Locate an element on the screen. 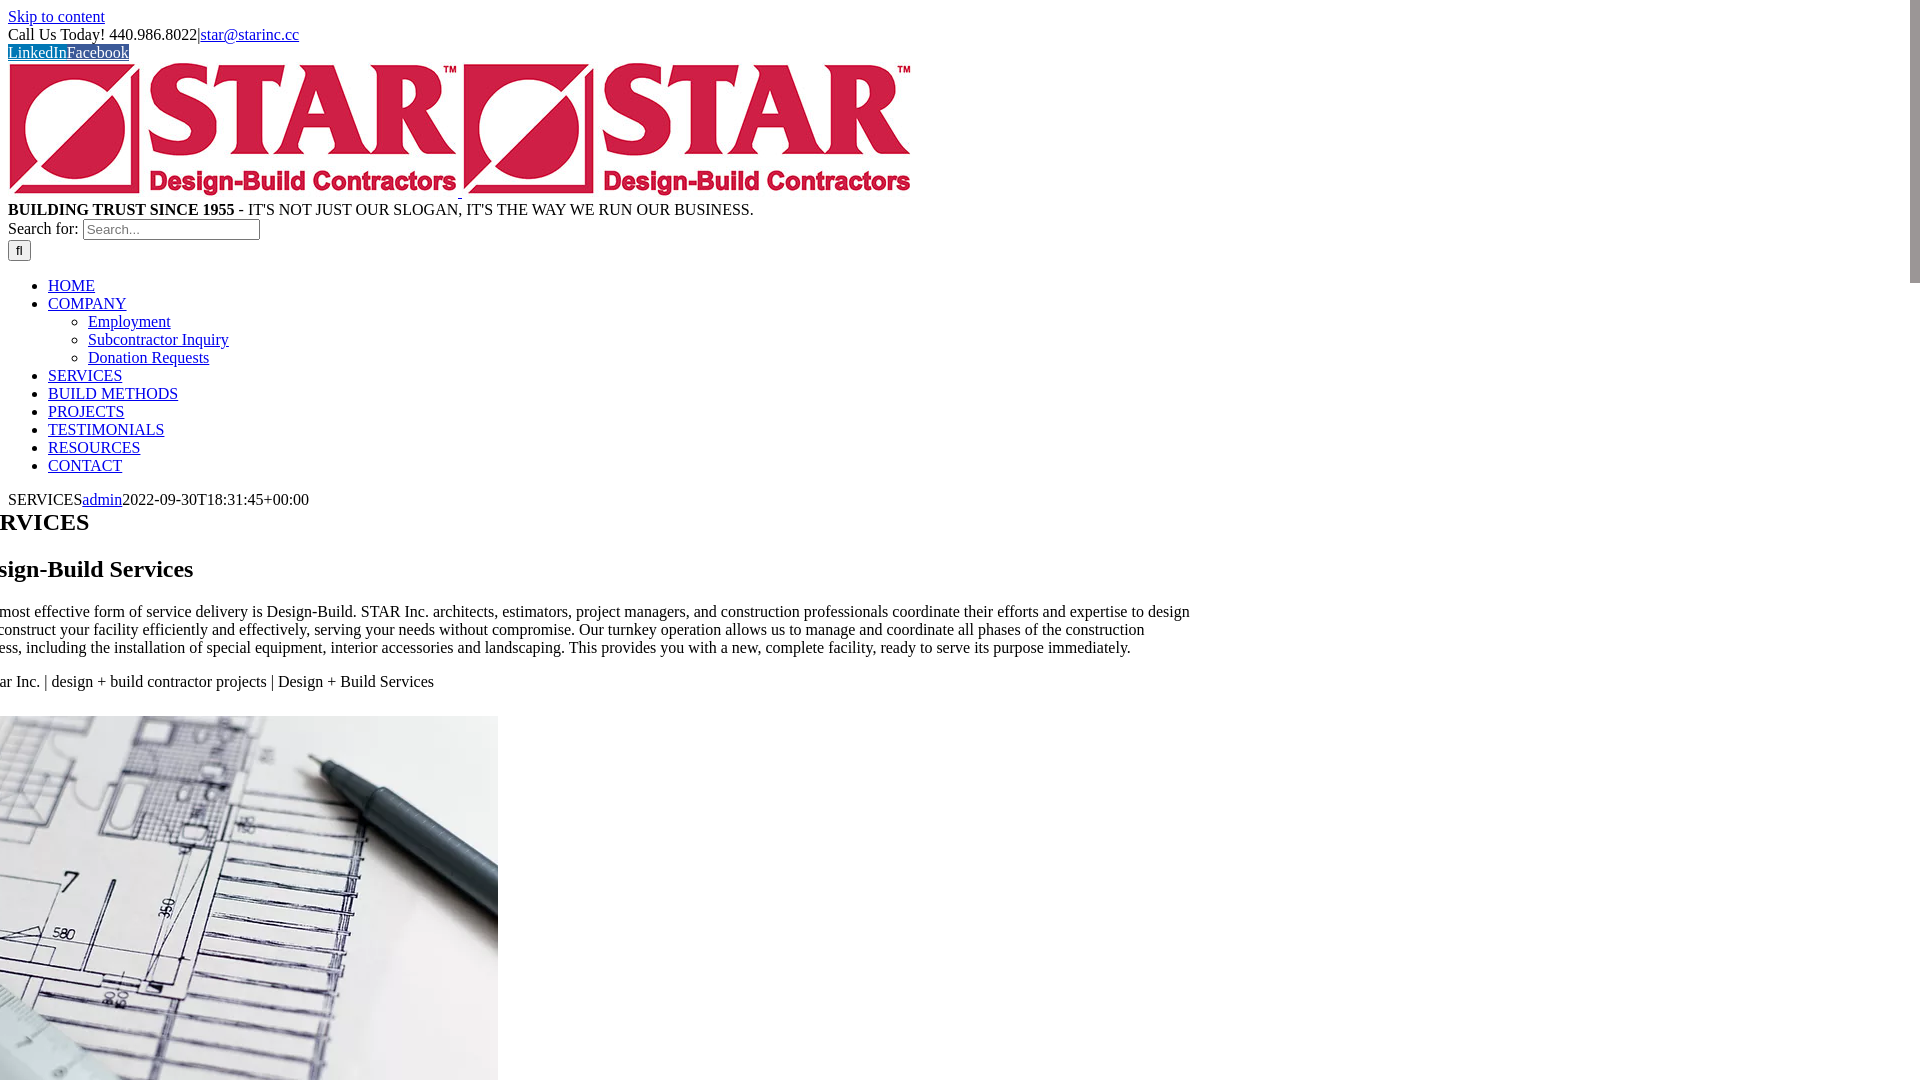  Subcontractor Inquiry is located at coordinates (158, 340).